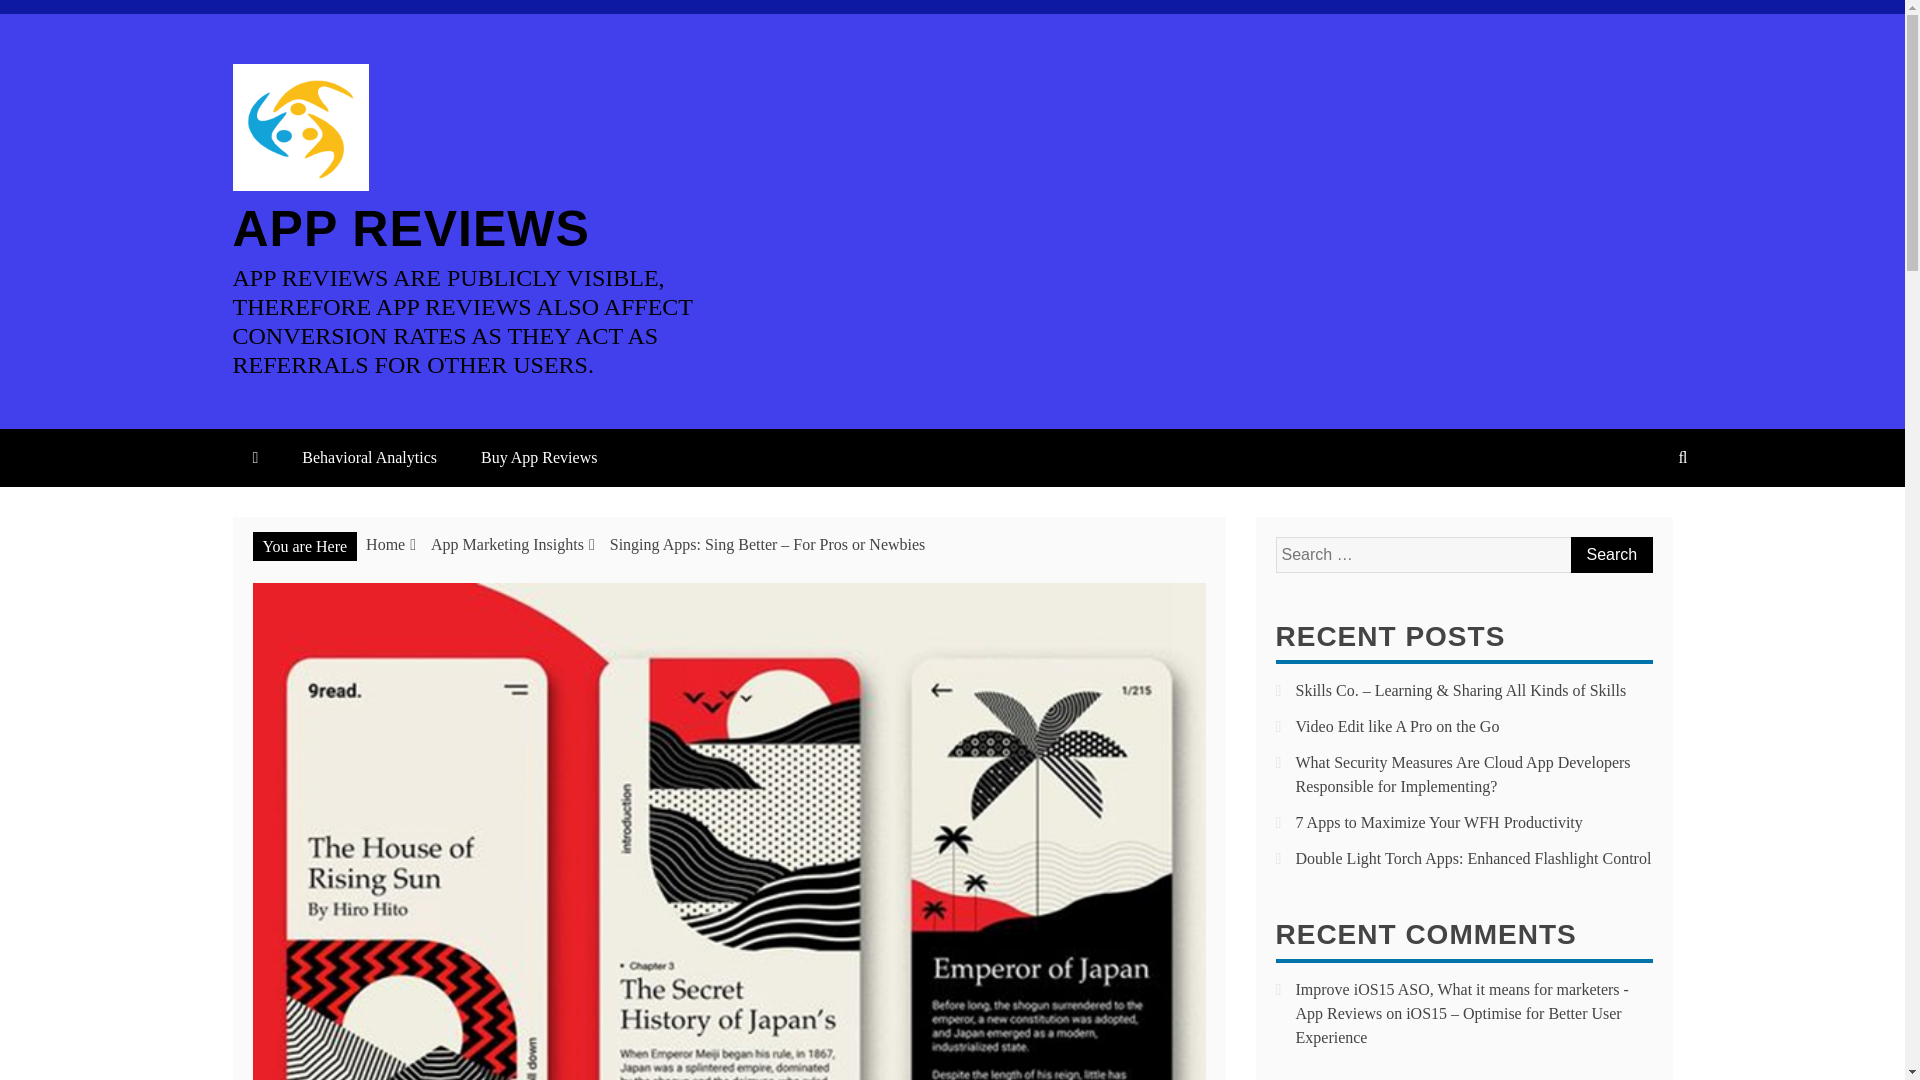 Image resolution: width=1920 pixels, height=1080 pixels. I want to click on App Marketing Insights, so click(506, 544).